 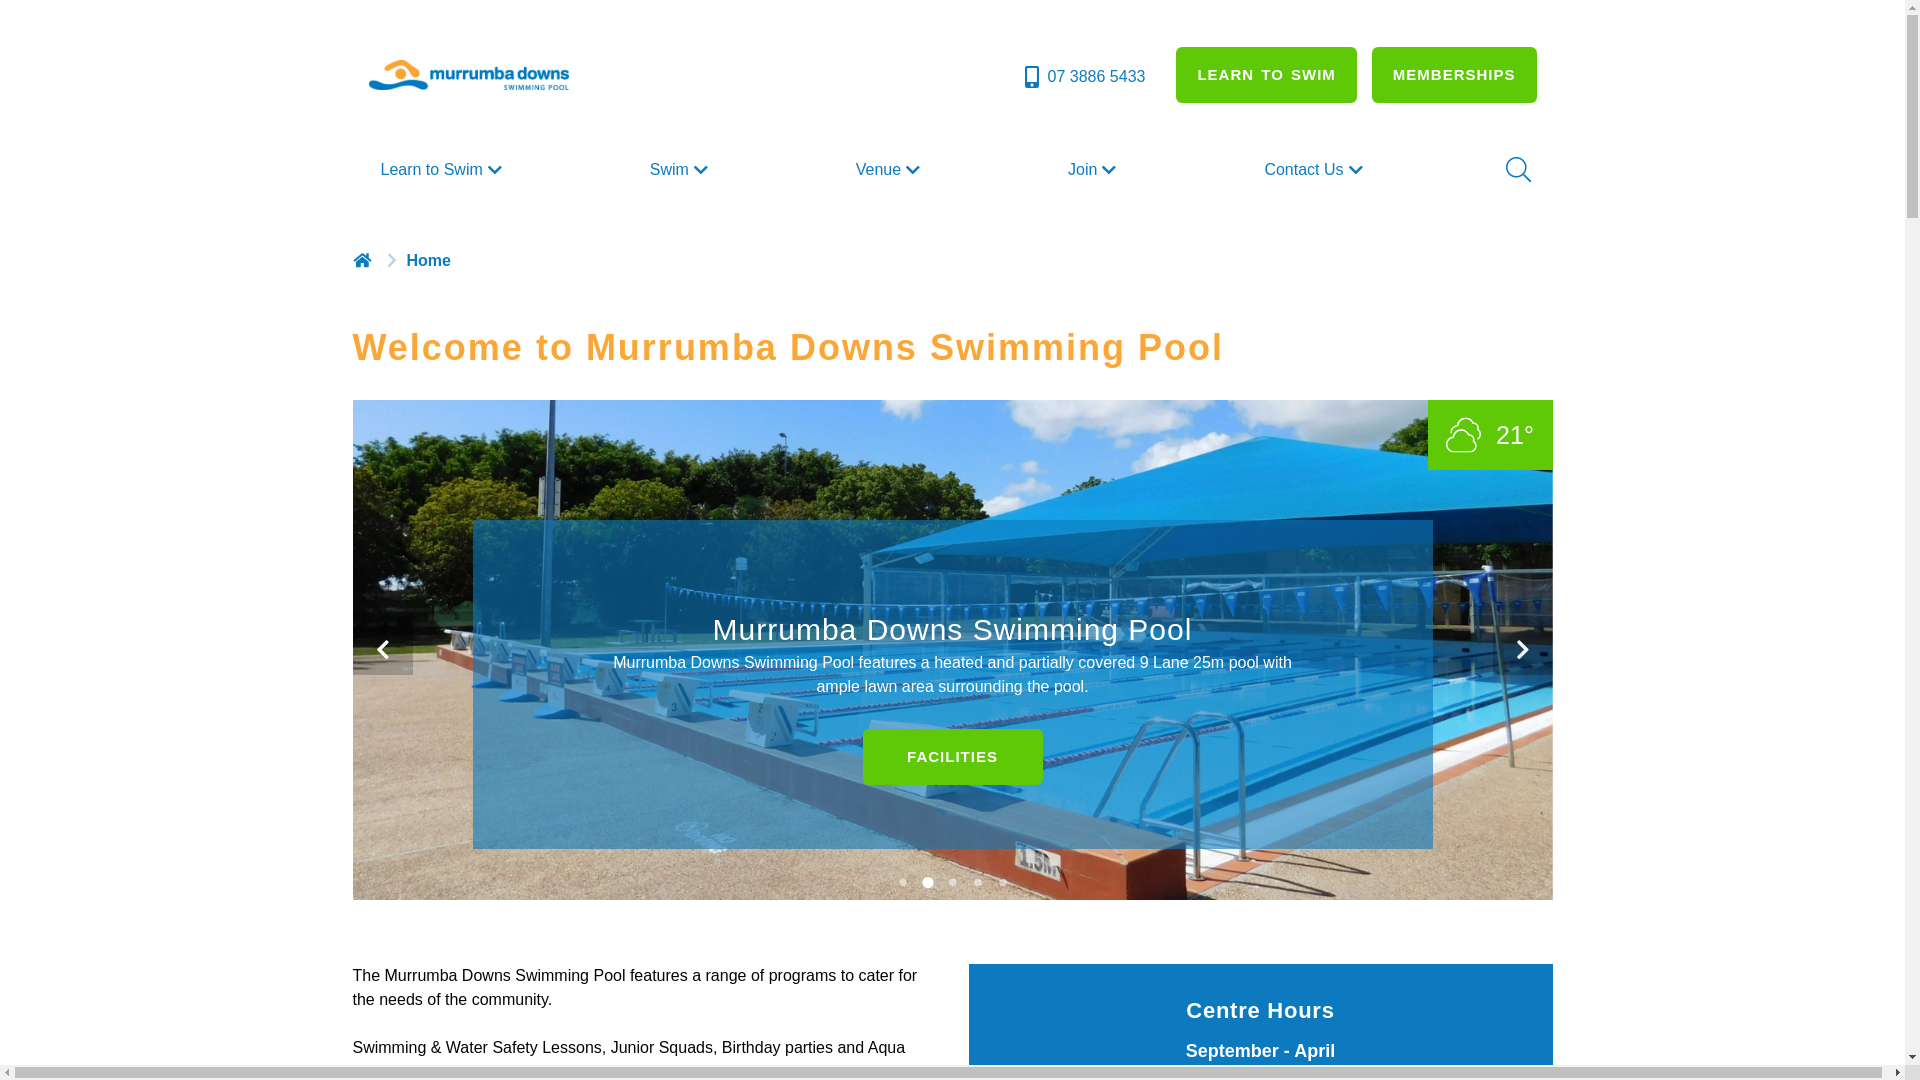 I want to click on Search, so click(x=1517, y=170).